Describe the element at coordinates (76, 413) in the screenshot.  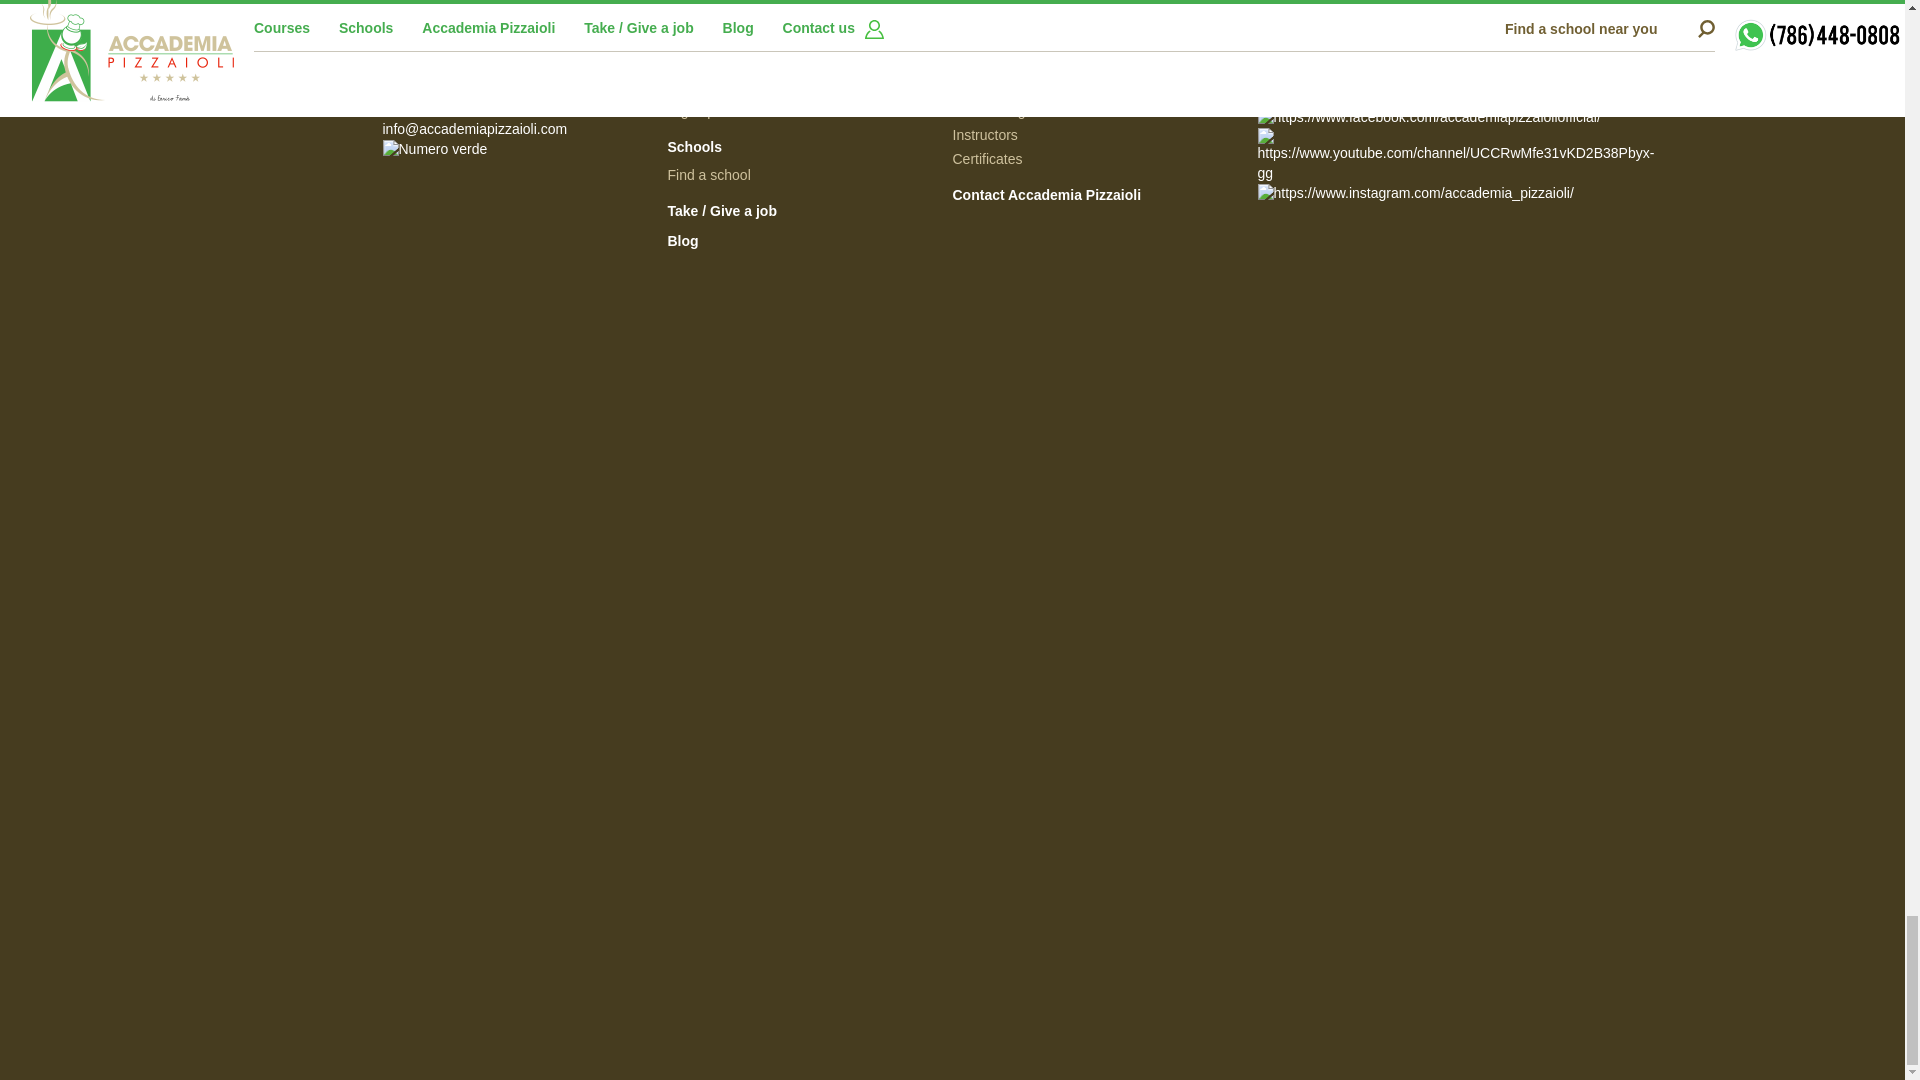
I see `Course` at that location.